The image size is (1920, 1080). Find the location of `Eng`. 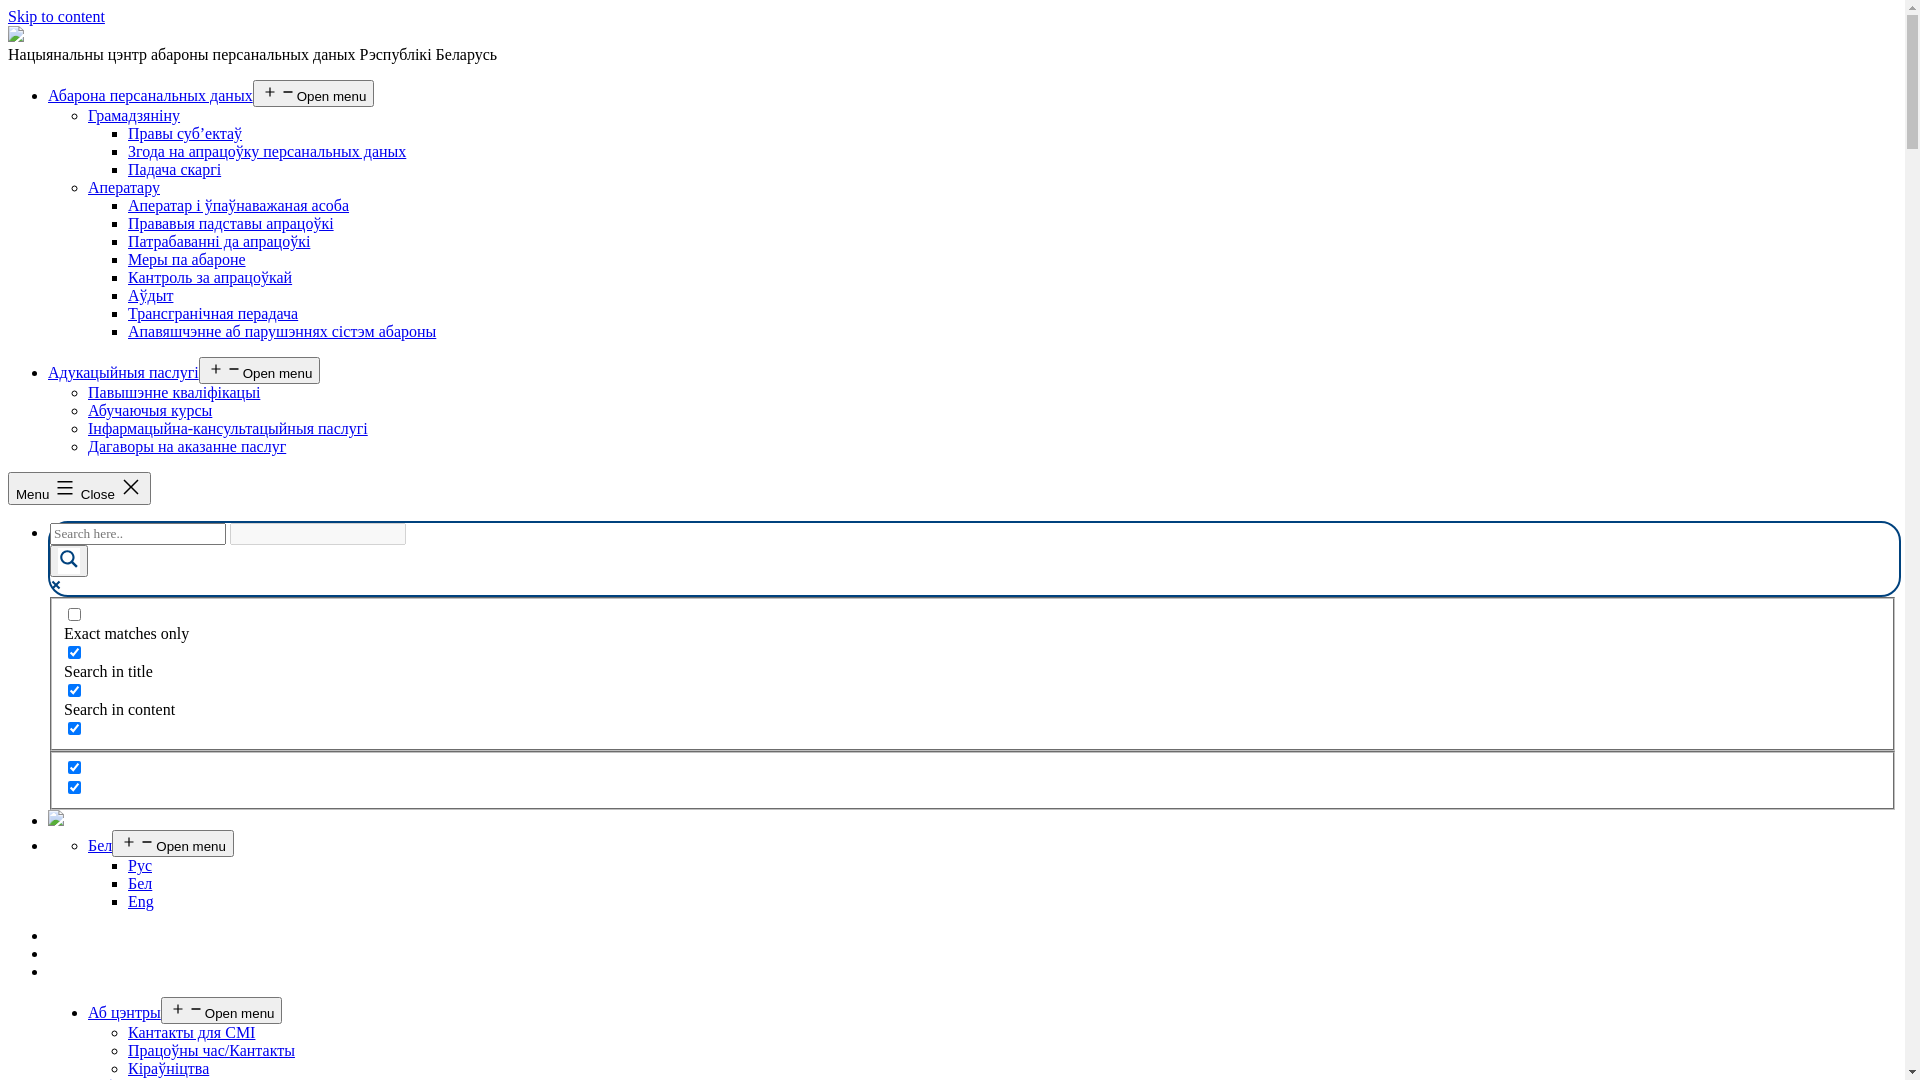

Eng is located at coordinates (141, 902).